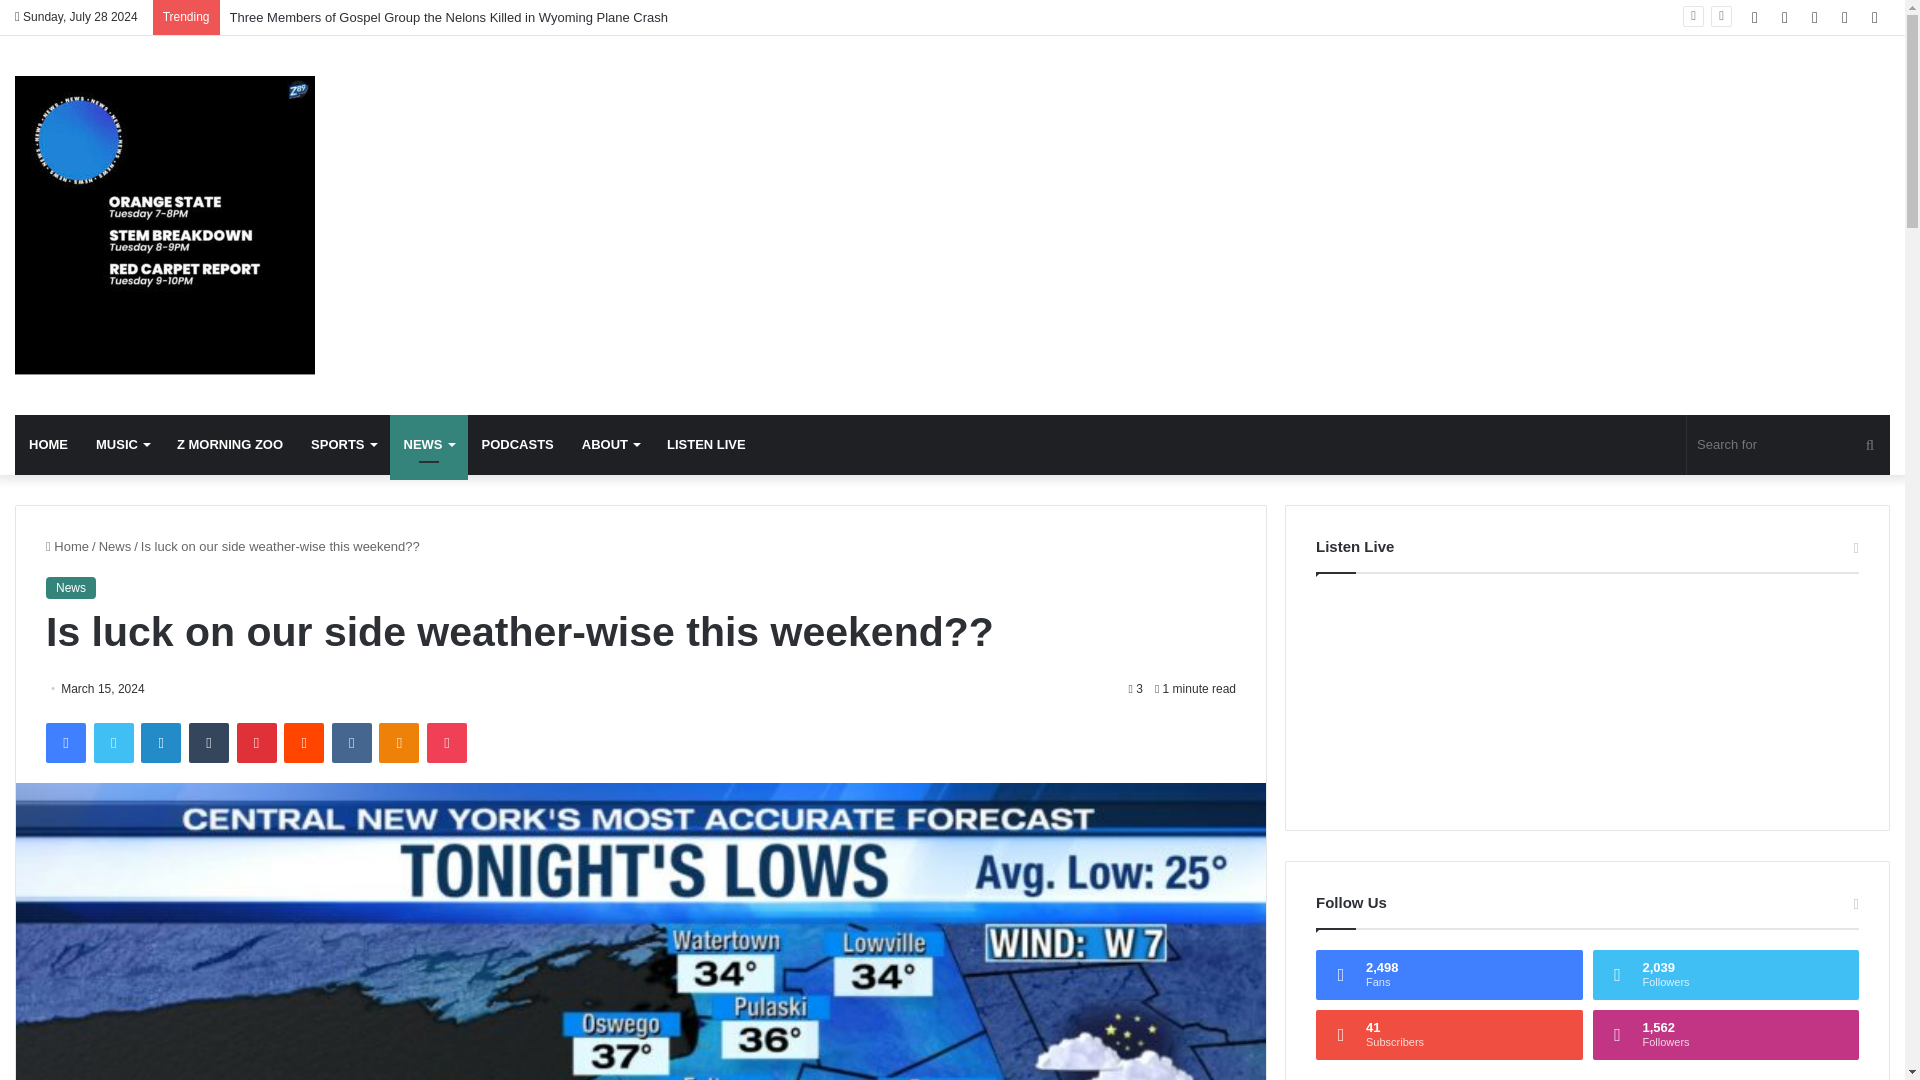 This screenshot has width=1920, height=1080. Describe the element at coordinates (160, 742) in the screenshot. I see `LinkedIn` at that location.